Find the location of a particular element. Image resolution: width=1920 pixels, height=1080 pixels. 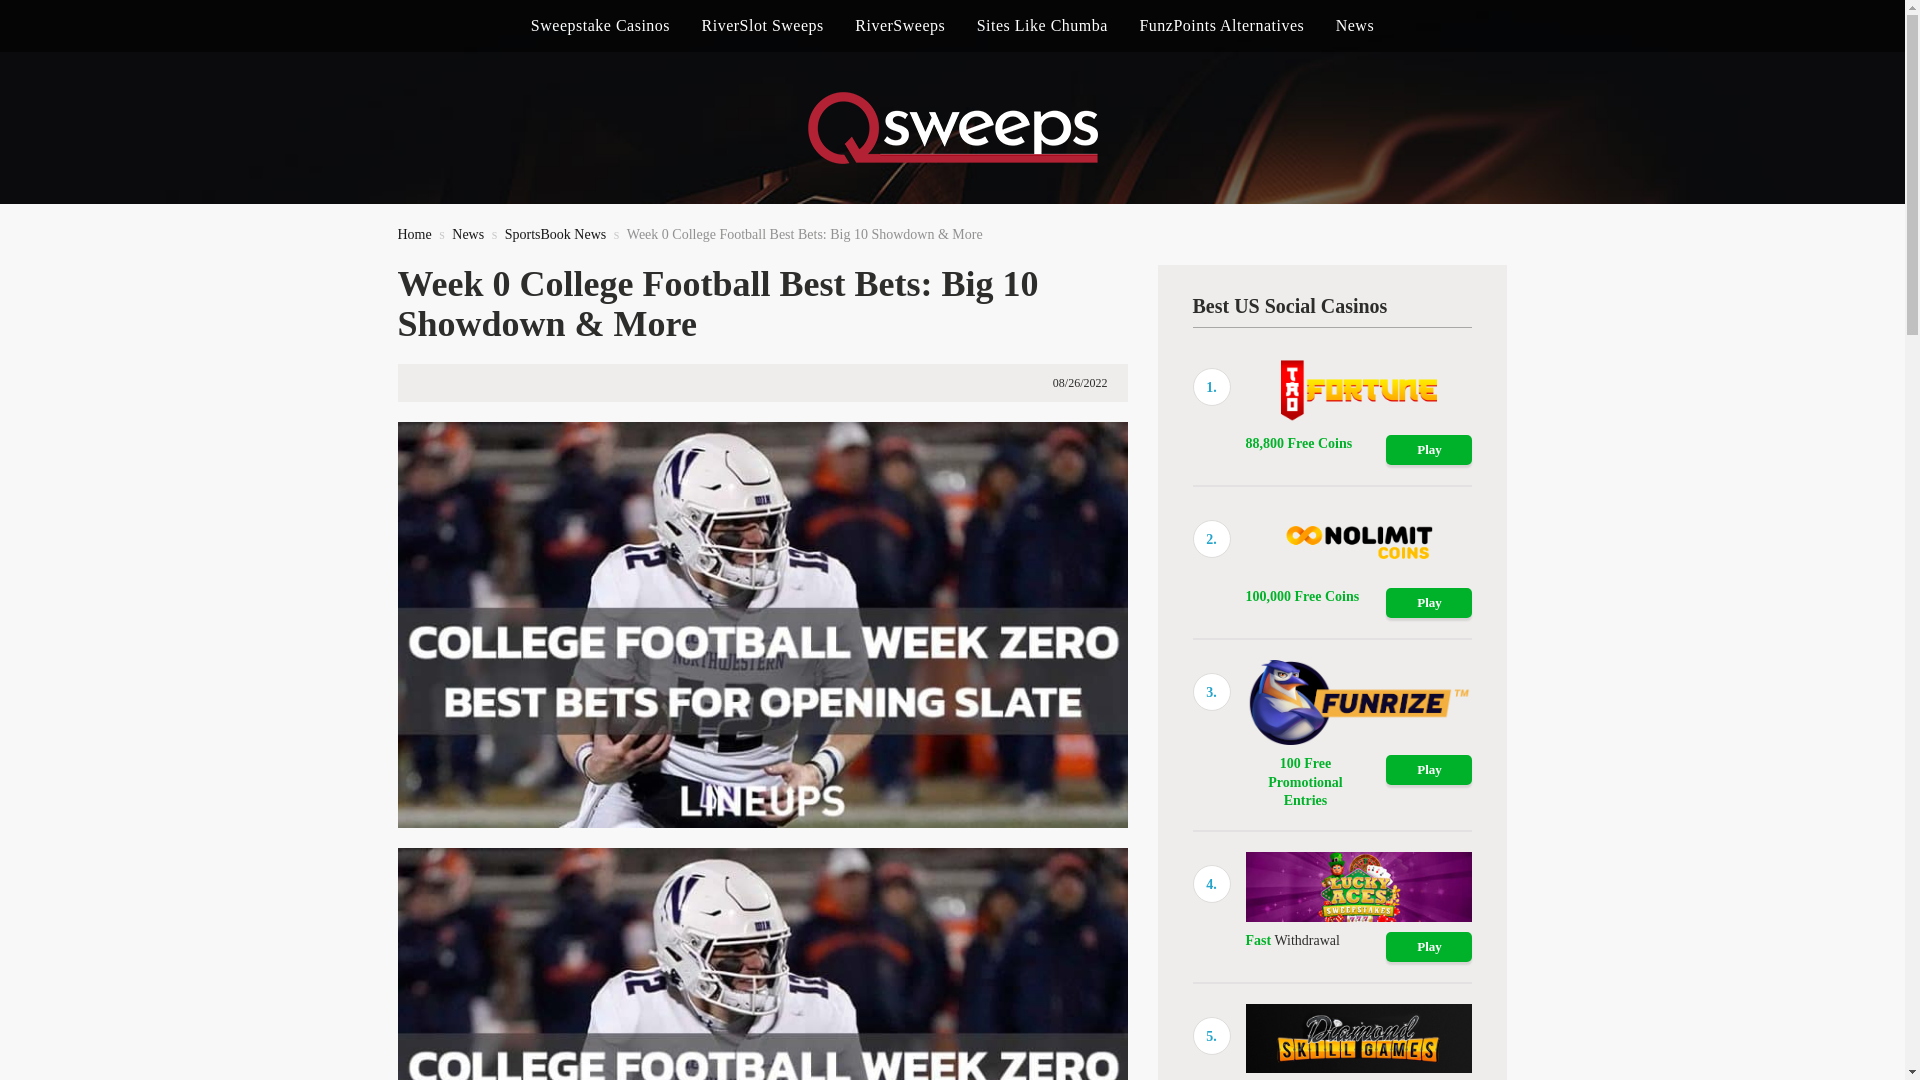

Play is located at coordinates (1429, 450).